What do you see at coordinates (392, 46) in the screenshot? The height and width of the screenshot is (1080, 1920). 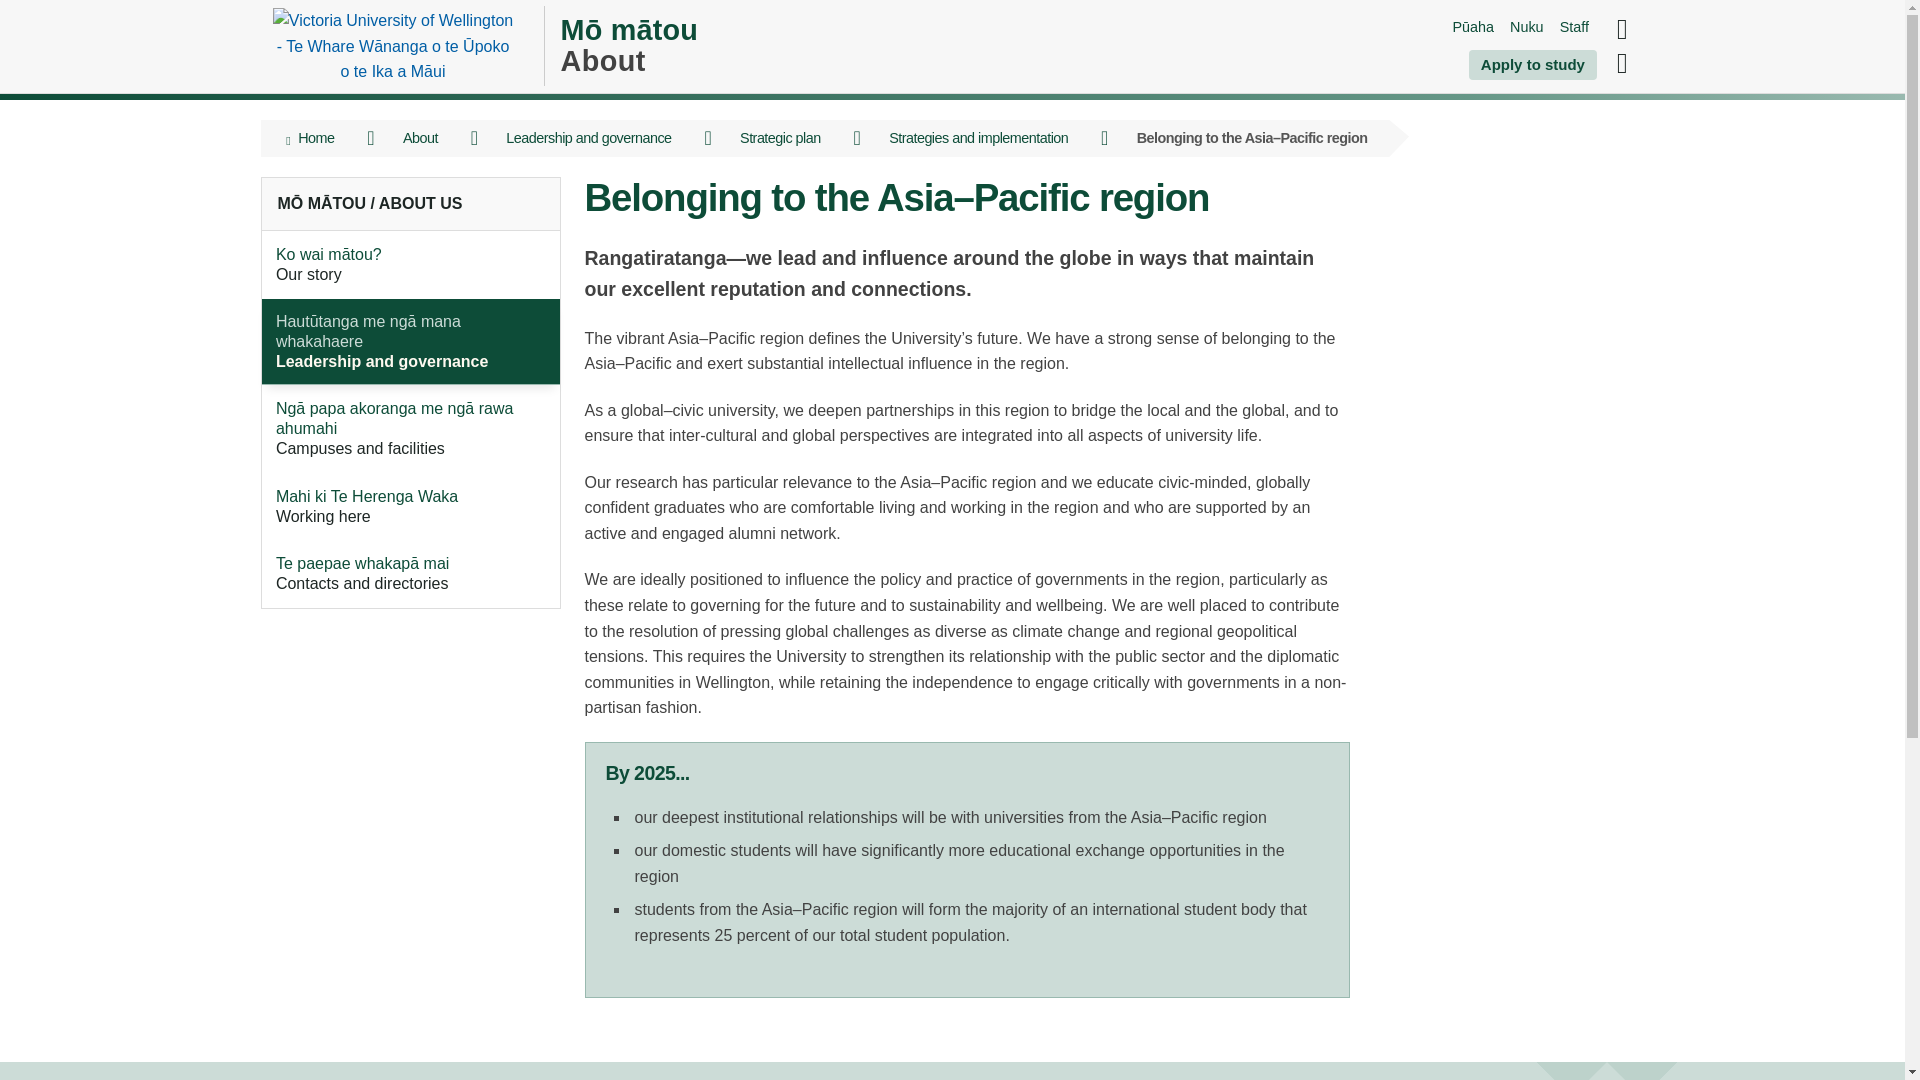 I see `Victoria University of Wellington homepage` at bounding box center [392, 46].